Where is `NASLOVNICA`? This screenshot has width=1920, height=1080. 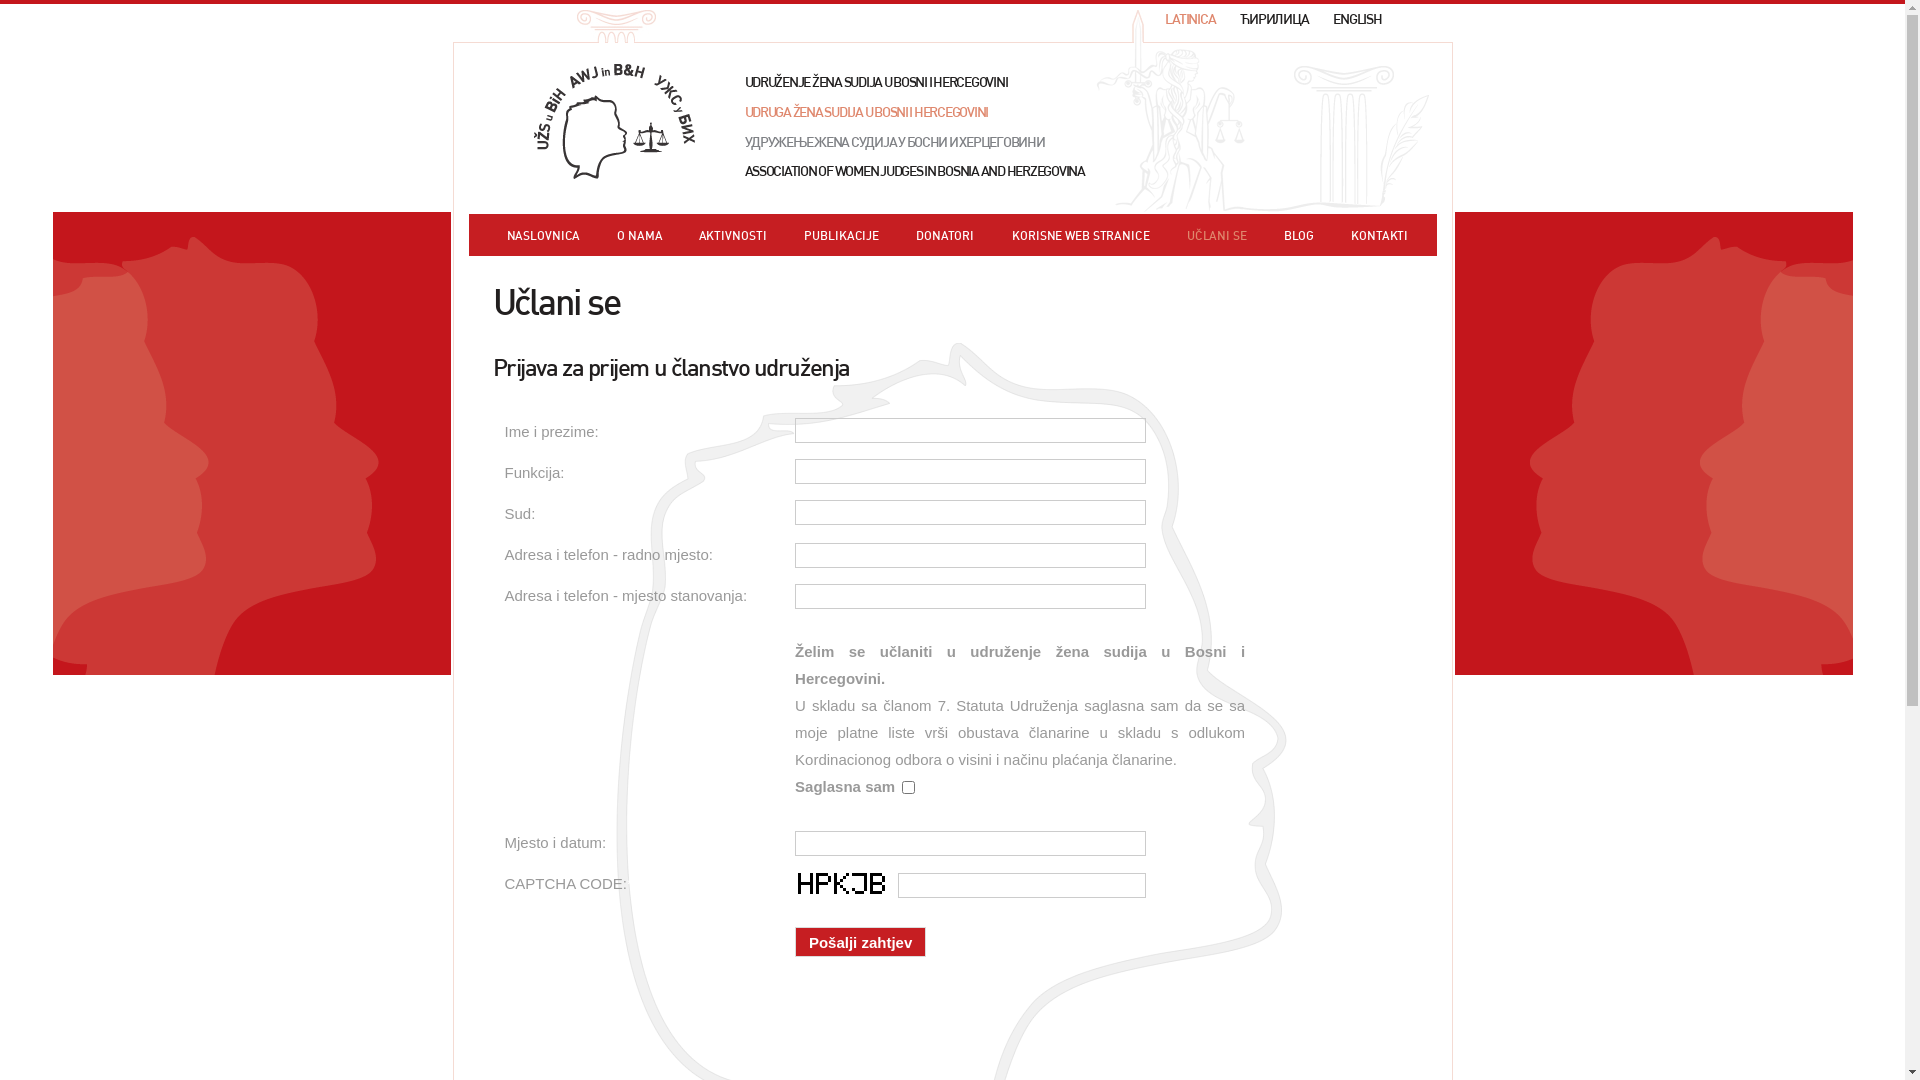
NASLOVNICA is located at coordinates (543, 236).